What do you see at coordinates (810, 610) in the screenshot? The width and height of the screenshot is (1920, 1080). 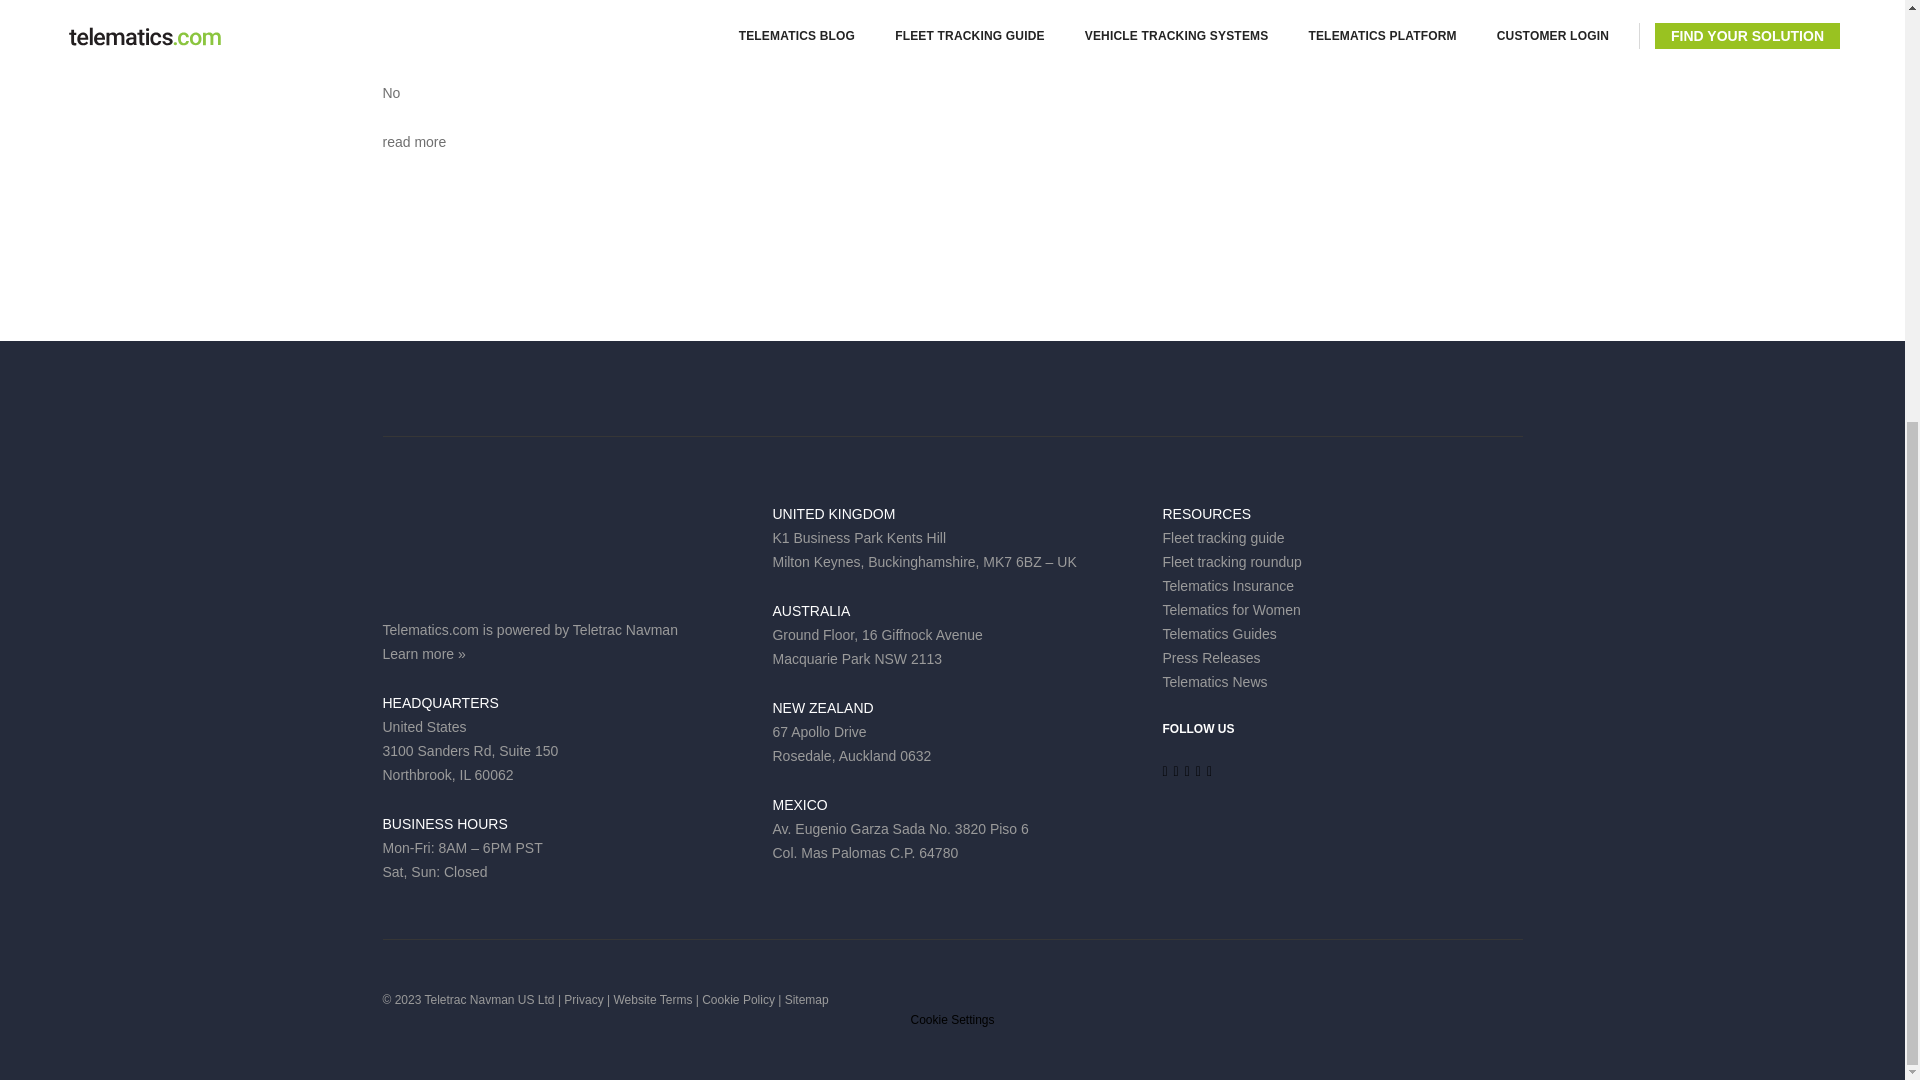 I see `AUSTRALIA` at bounding box center [810, 610].